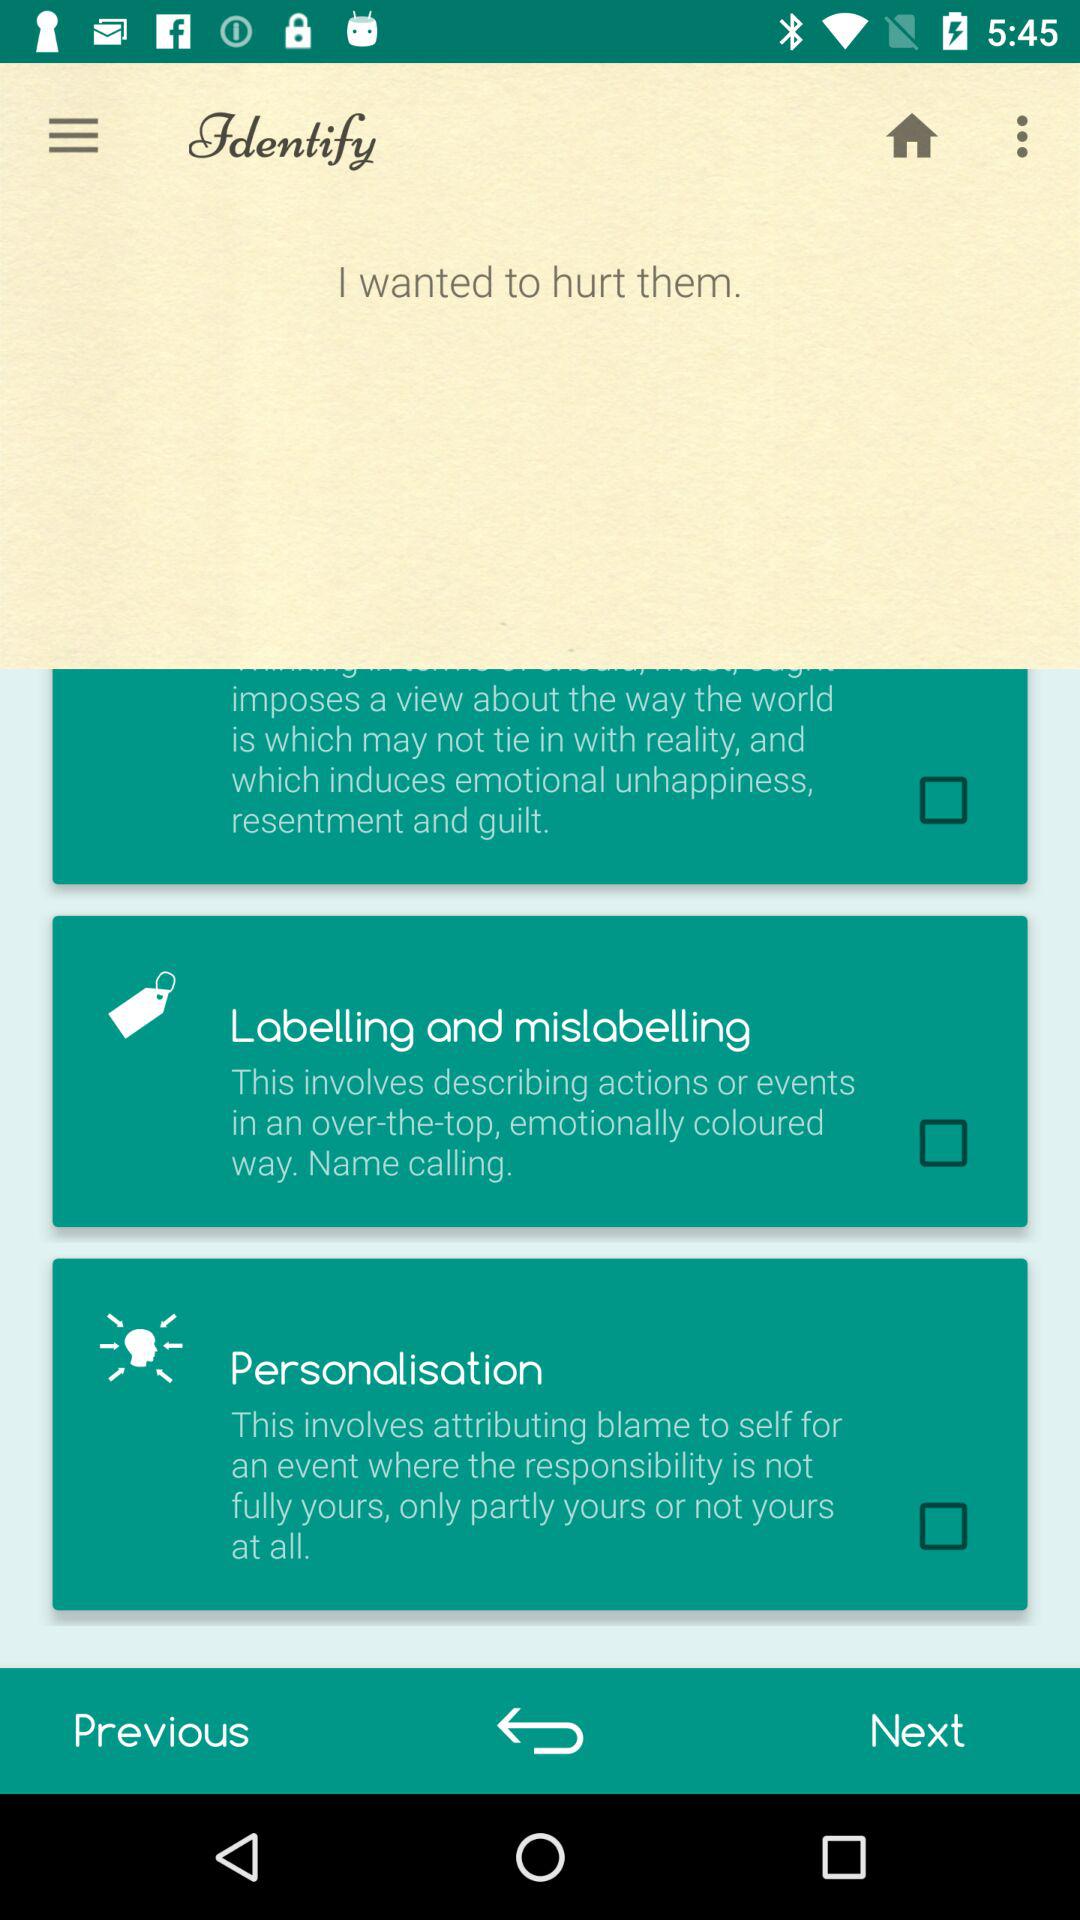 Image resolution: width=1080 pixels, height=1920 pixels. What do you see at coordinates (918, 1730) in the screenshot?
I see `turn on next` at bounding box center [918, 1730].